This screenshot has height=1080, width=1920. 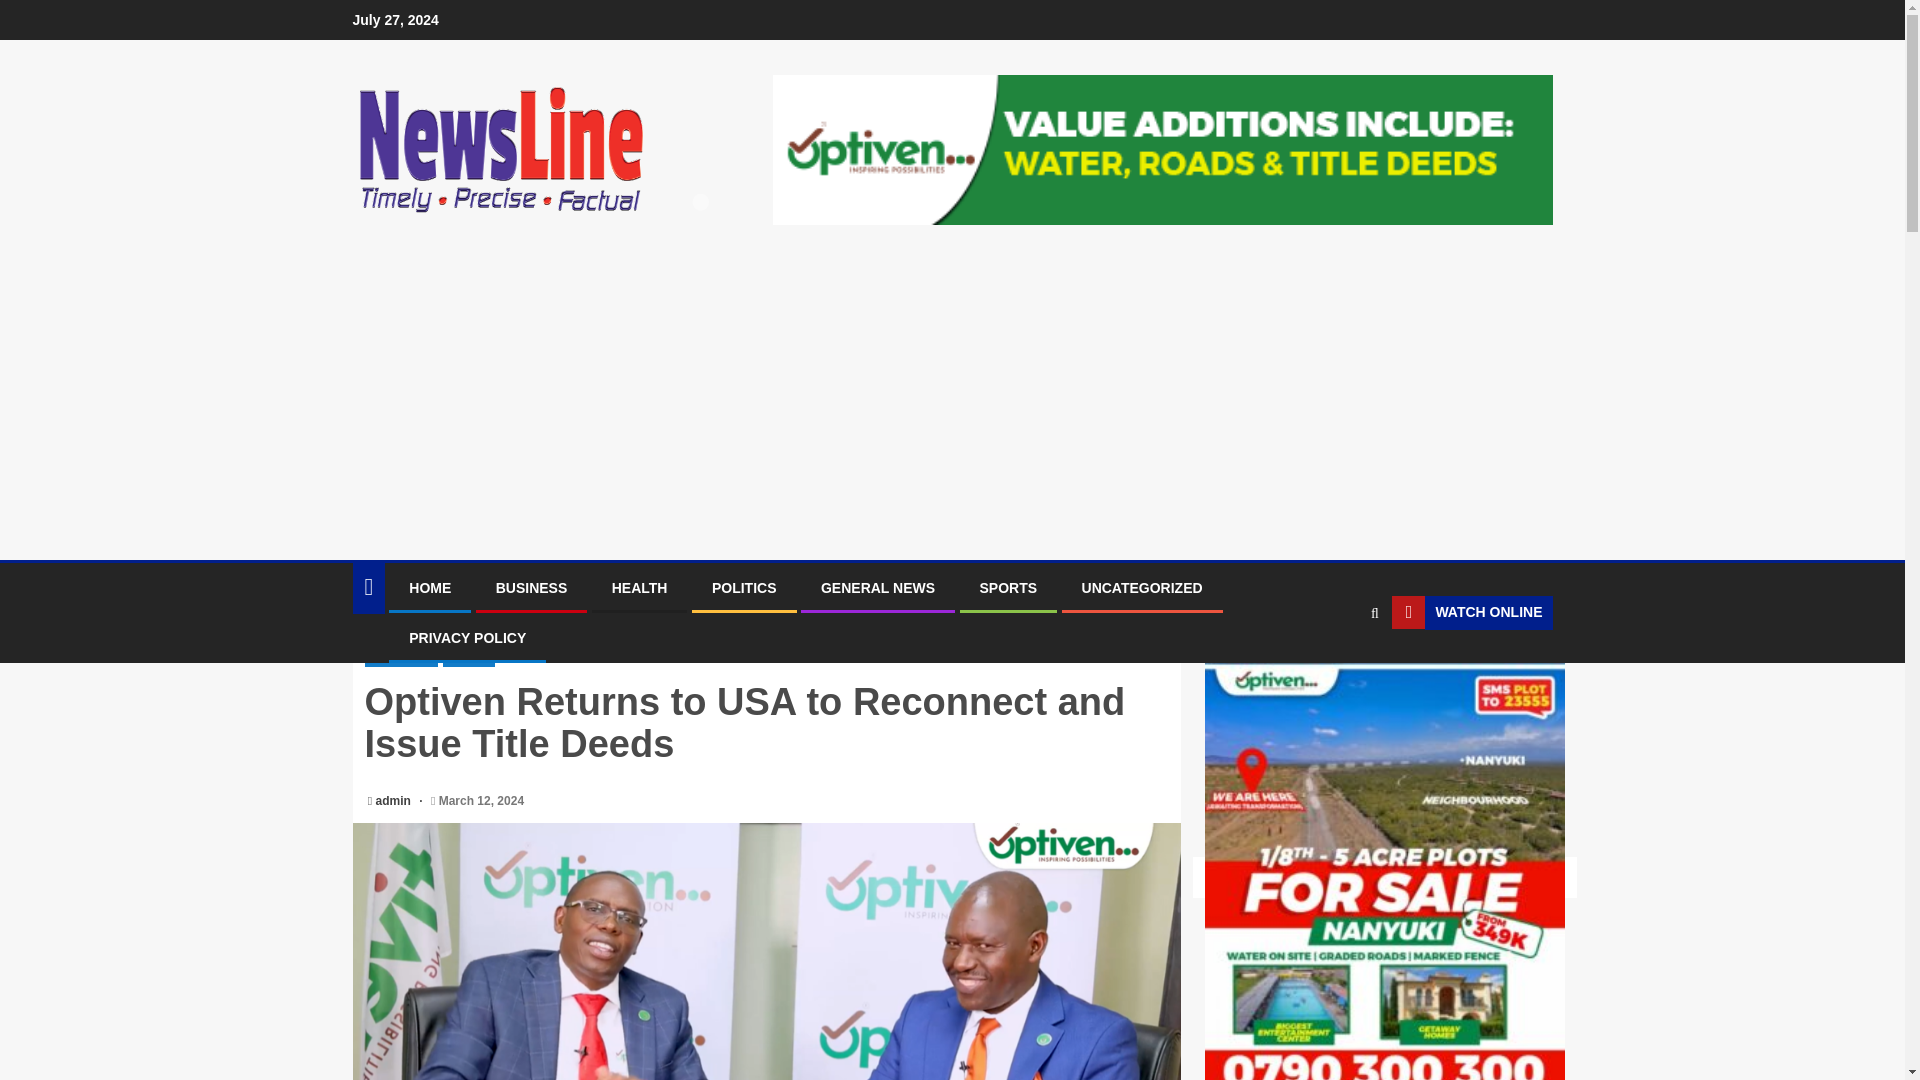 I want to click on BUSINESS, so click(x=532, y=588).